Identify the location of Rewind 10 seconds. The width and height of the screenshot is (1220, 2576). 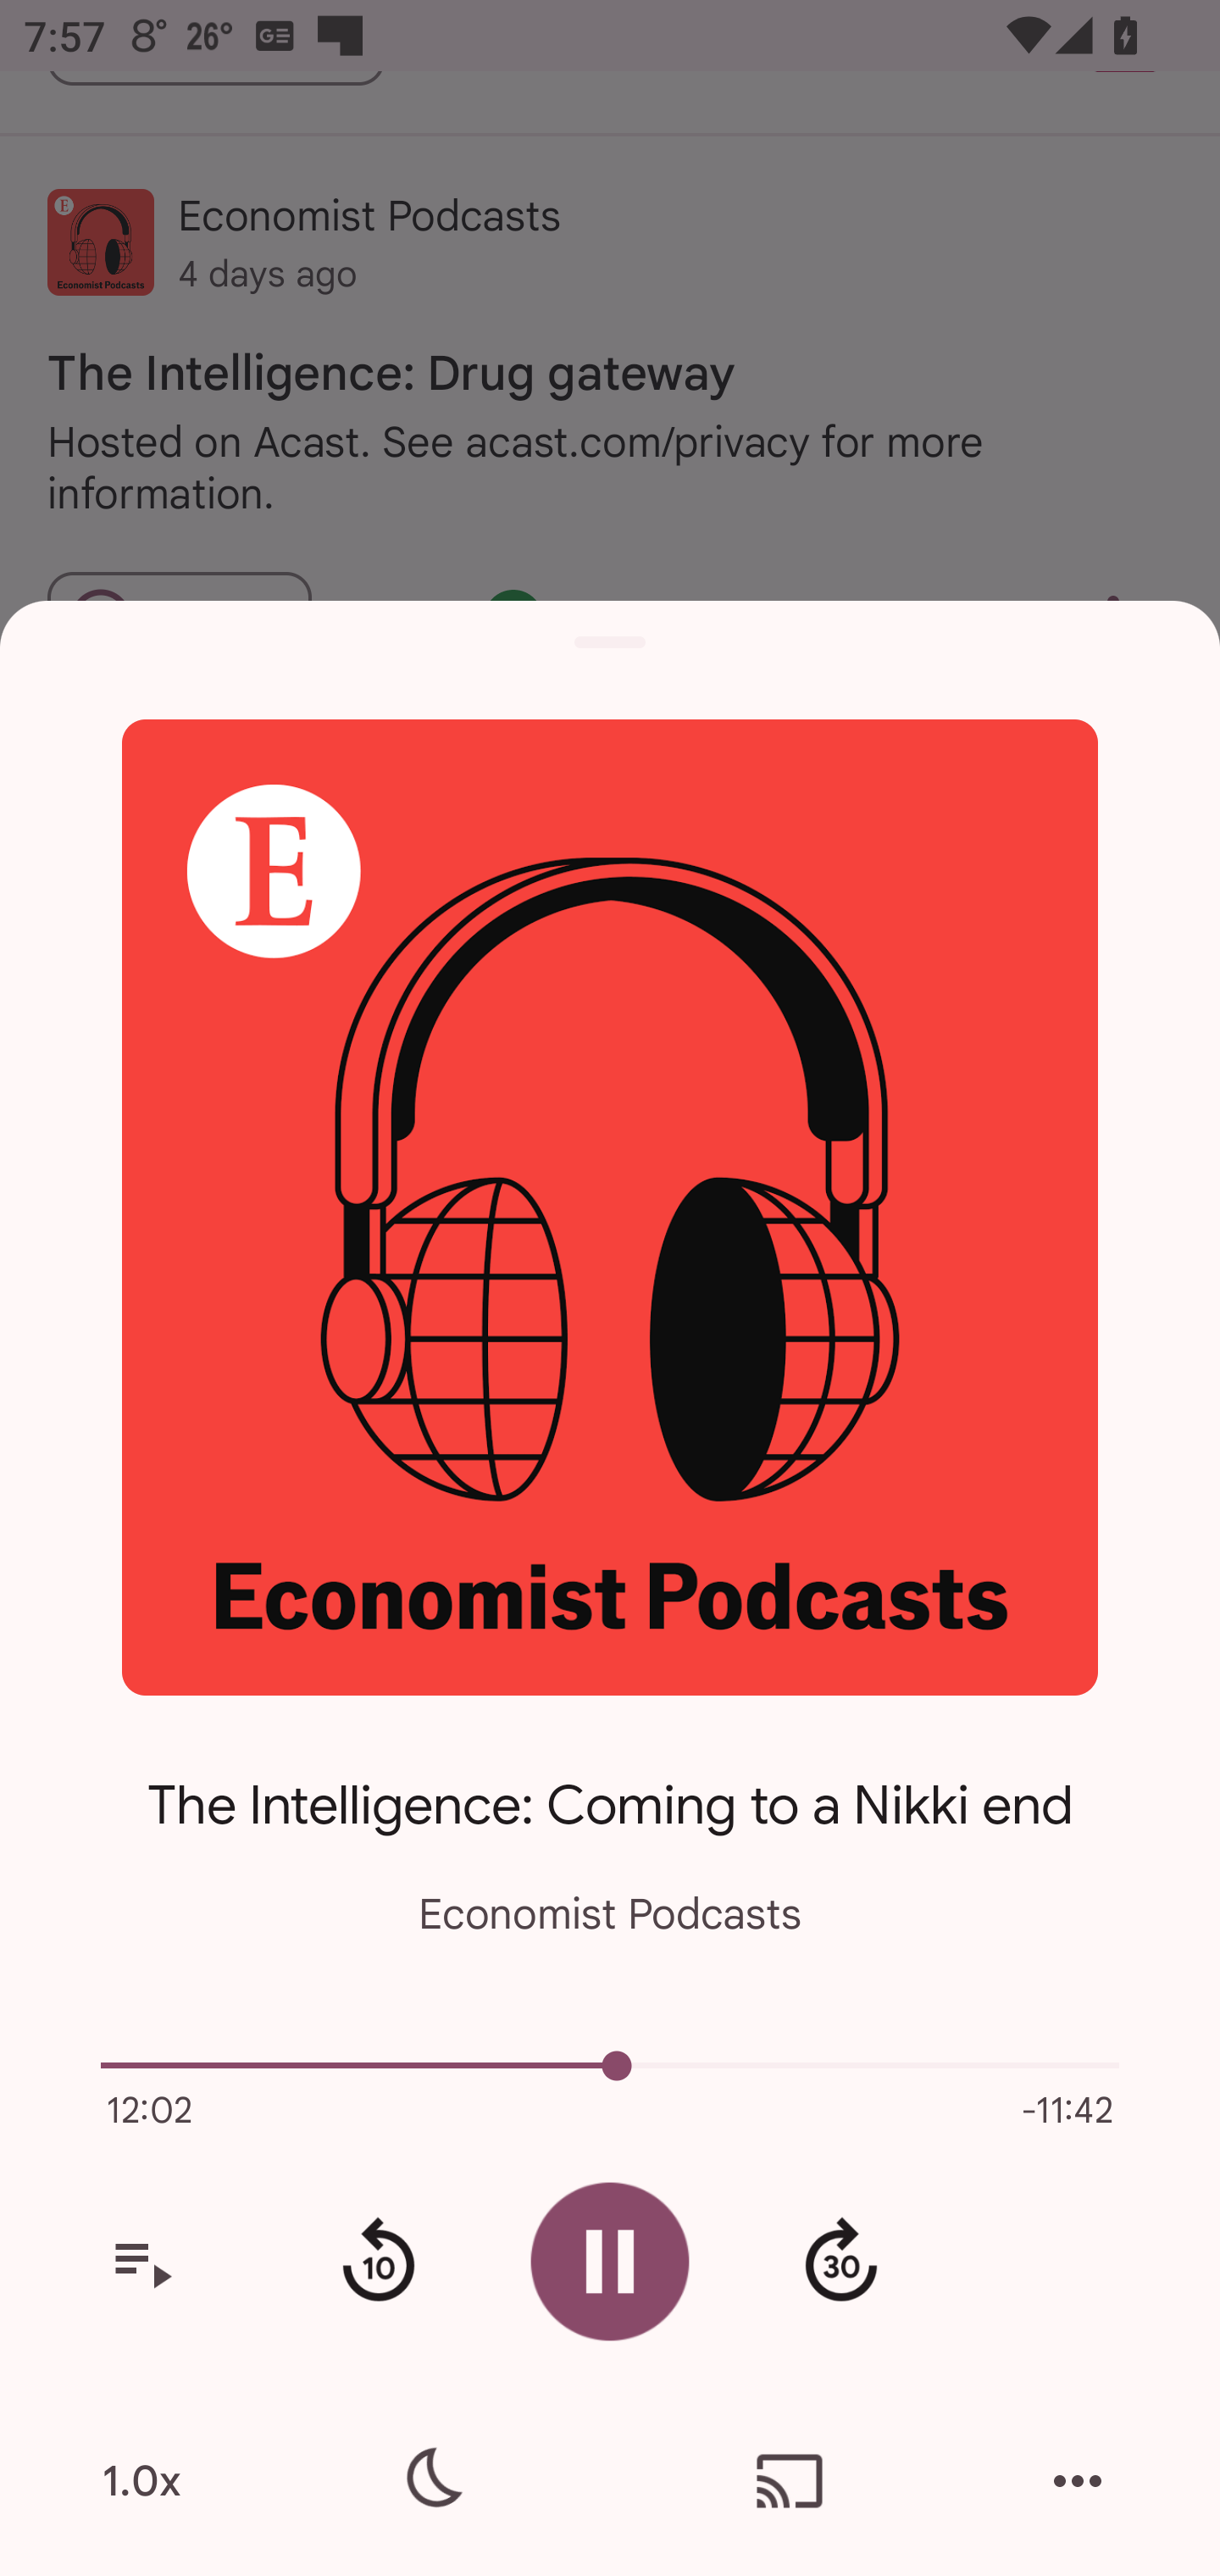
(378, 2262).